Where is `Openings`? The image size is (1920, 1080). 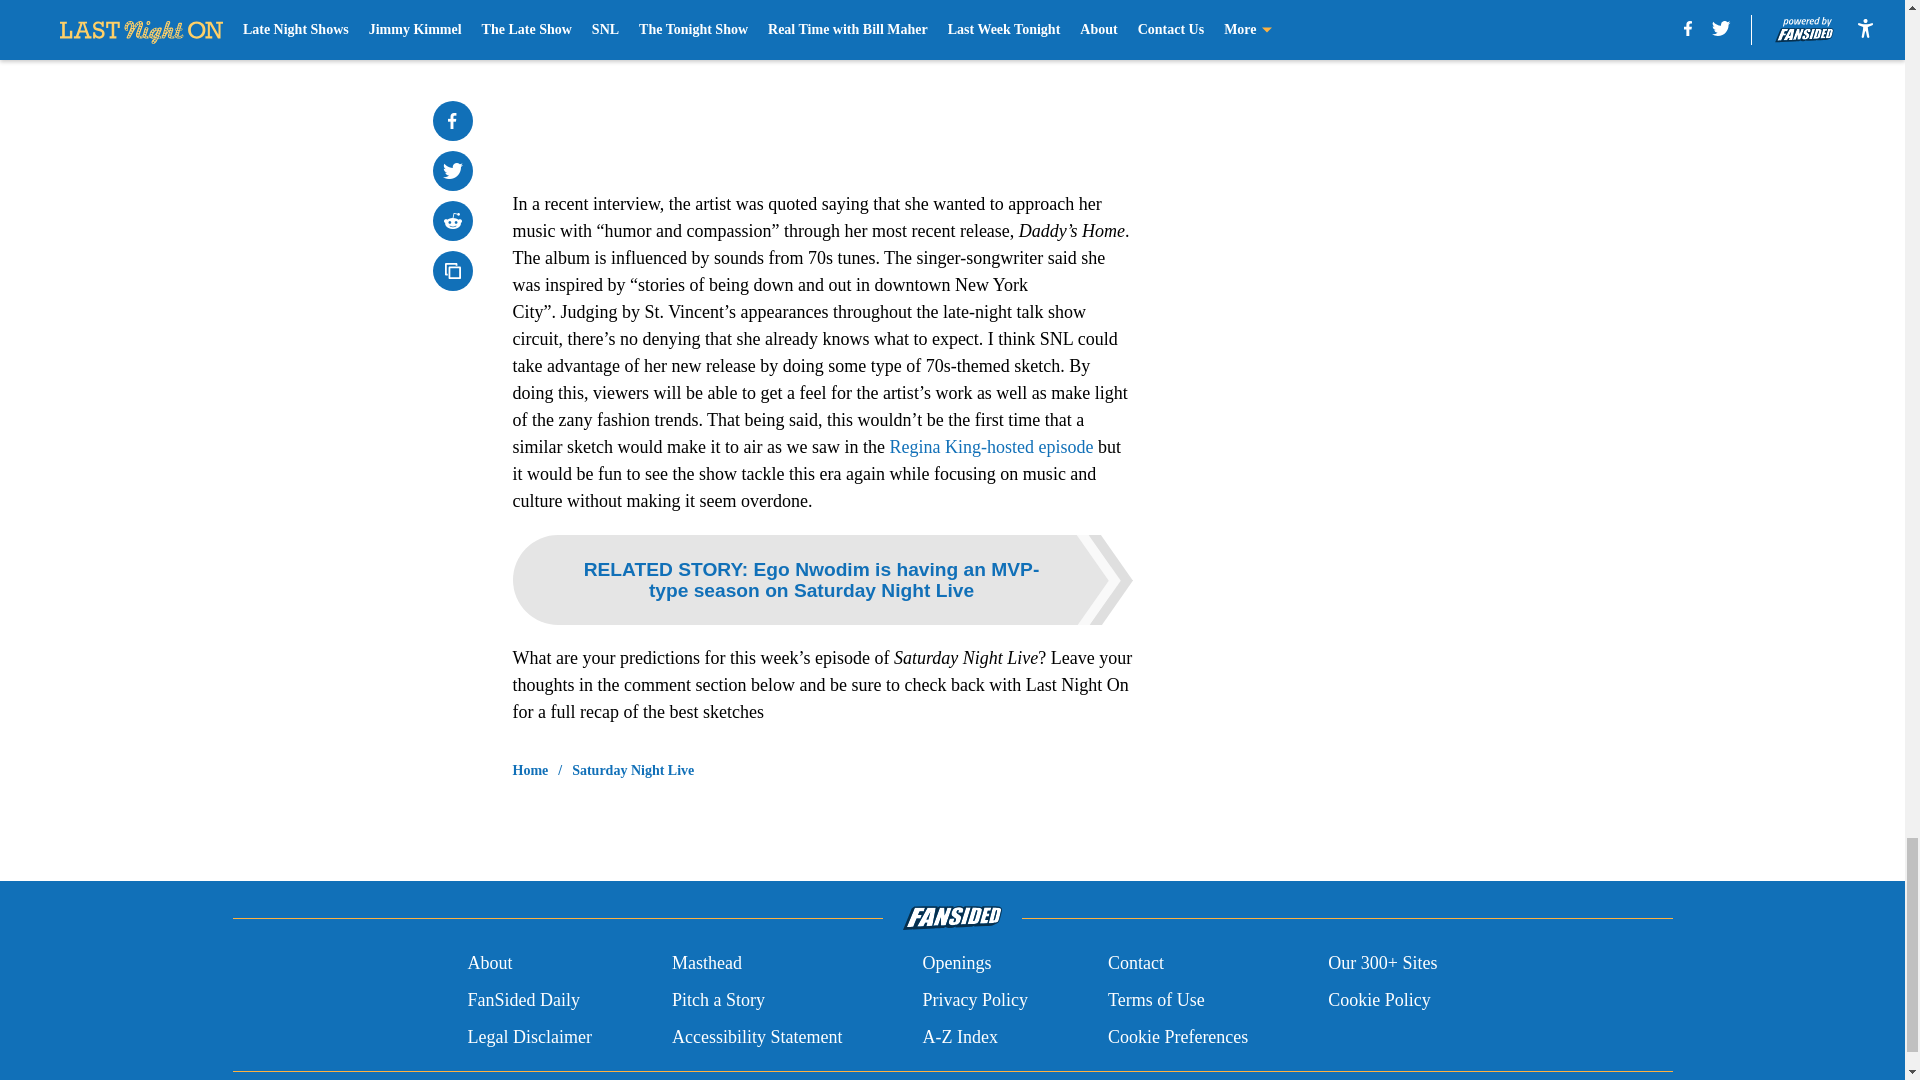 Openings is located at coordinates (956, 964).